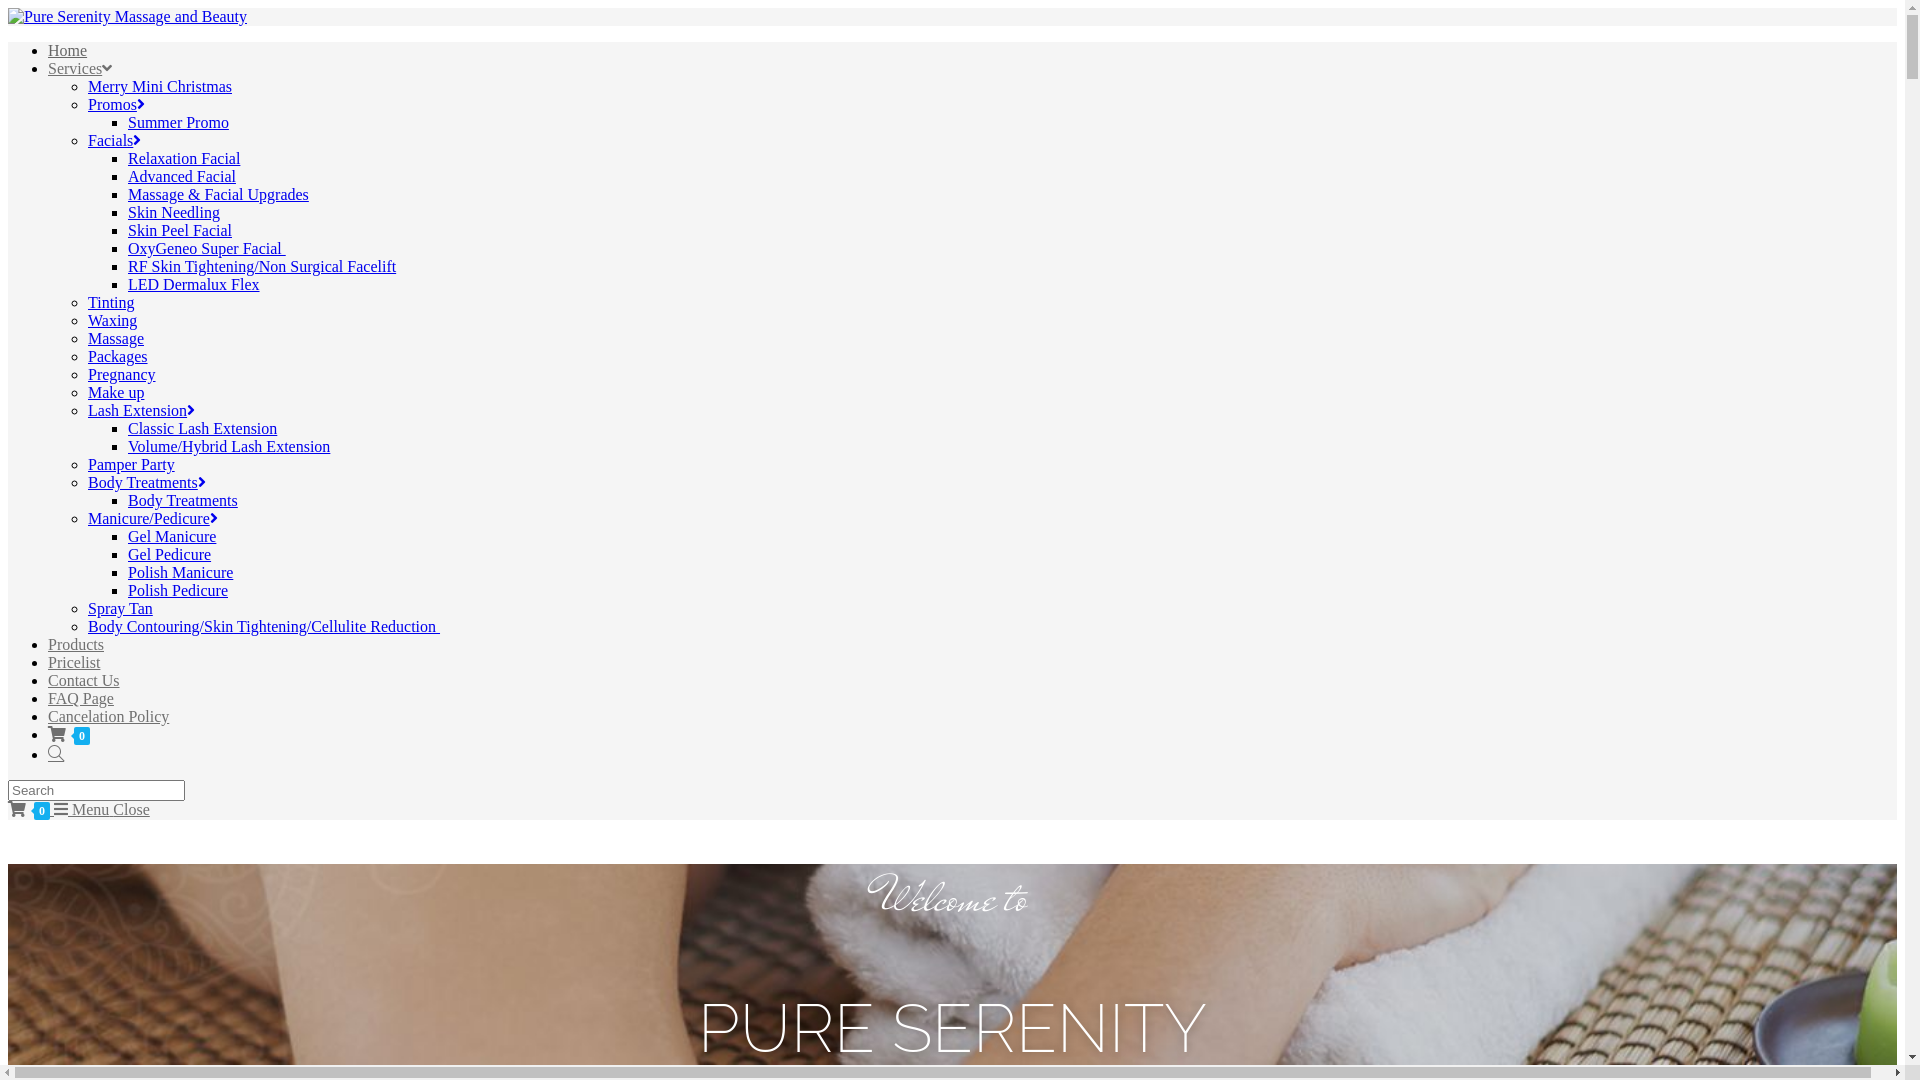  What do you see at coordinates (178, 590) in the screenshot?
I see `Polish Pedicure` at bounding box center [178, 590].